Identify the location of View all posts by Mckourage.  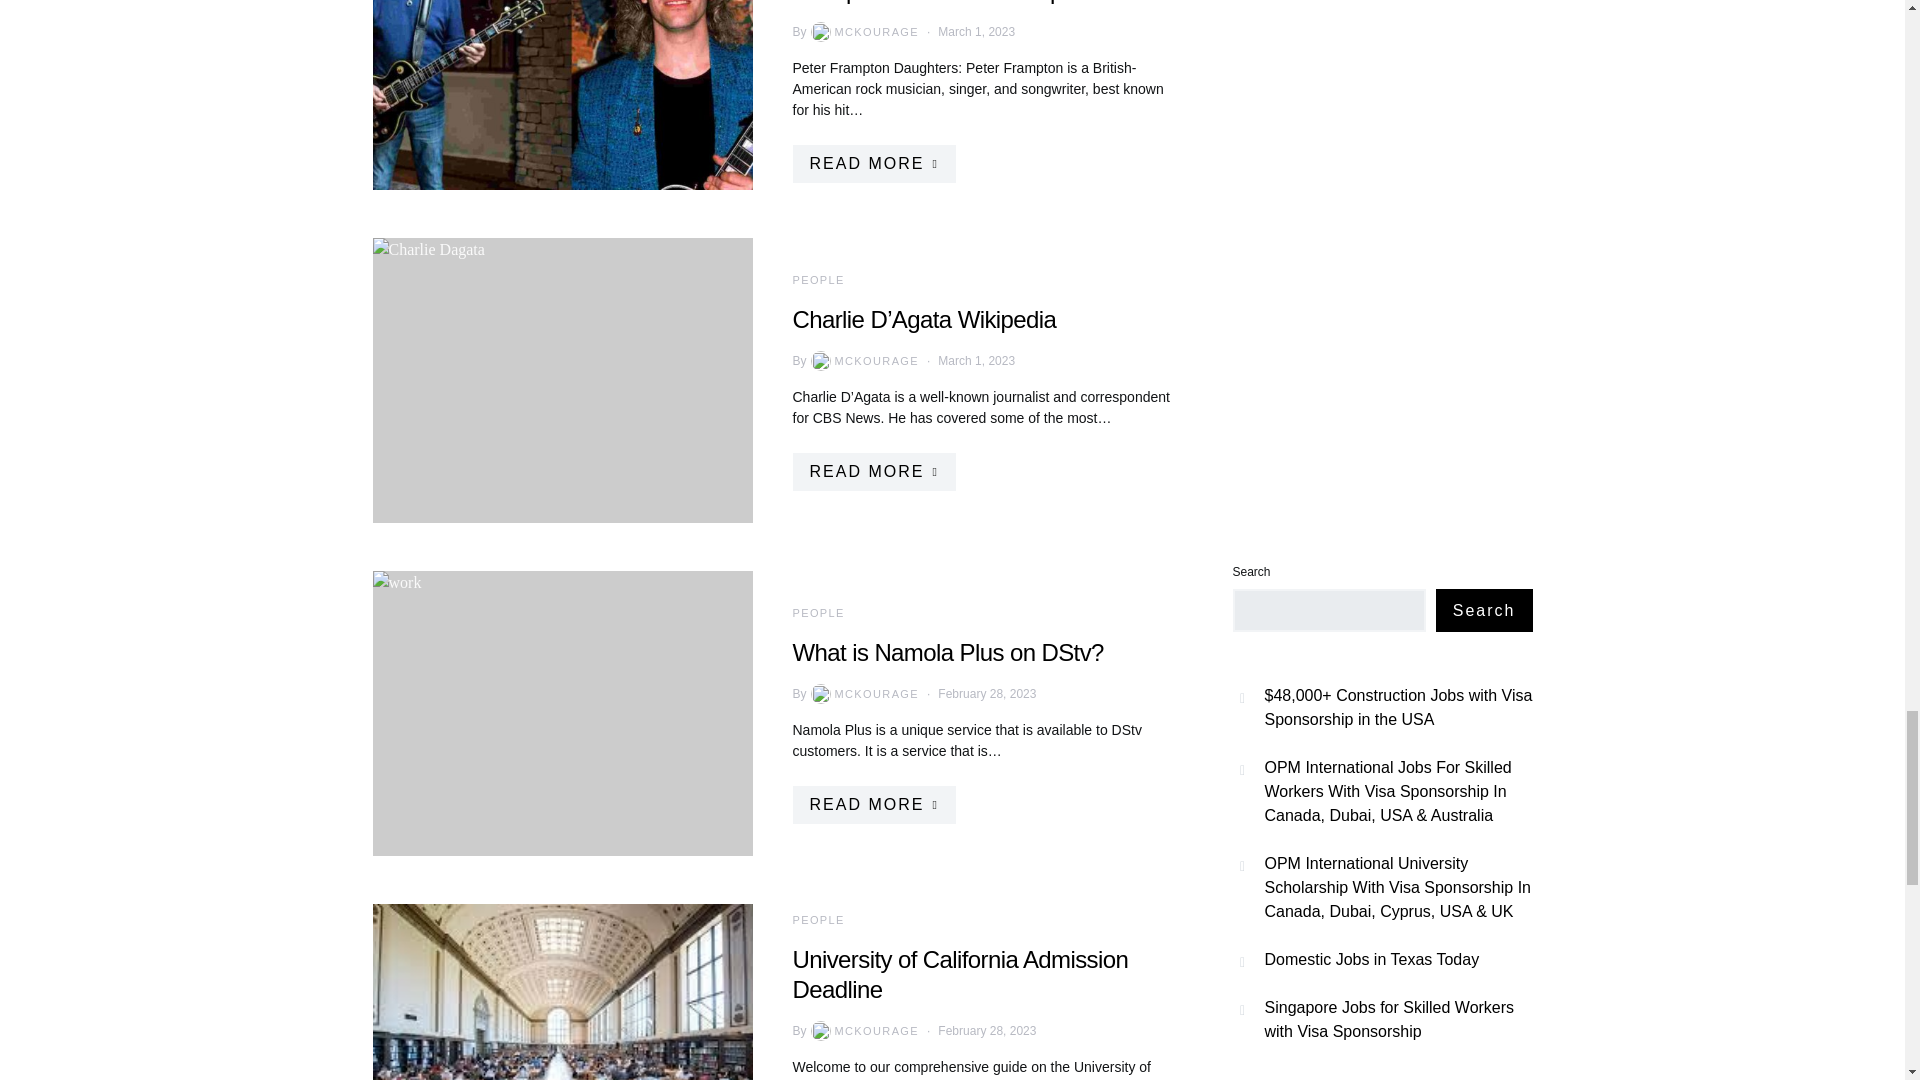
(862, 694).